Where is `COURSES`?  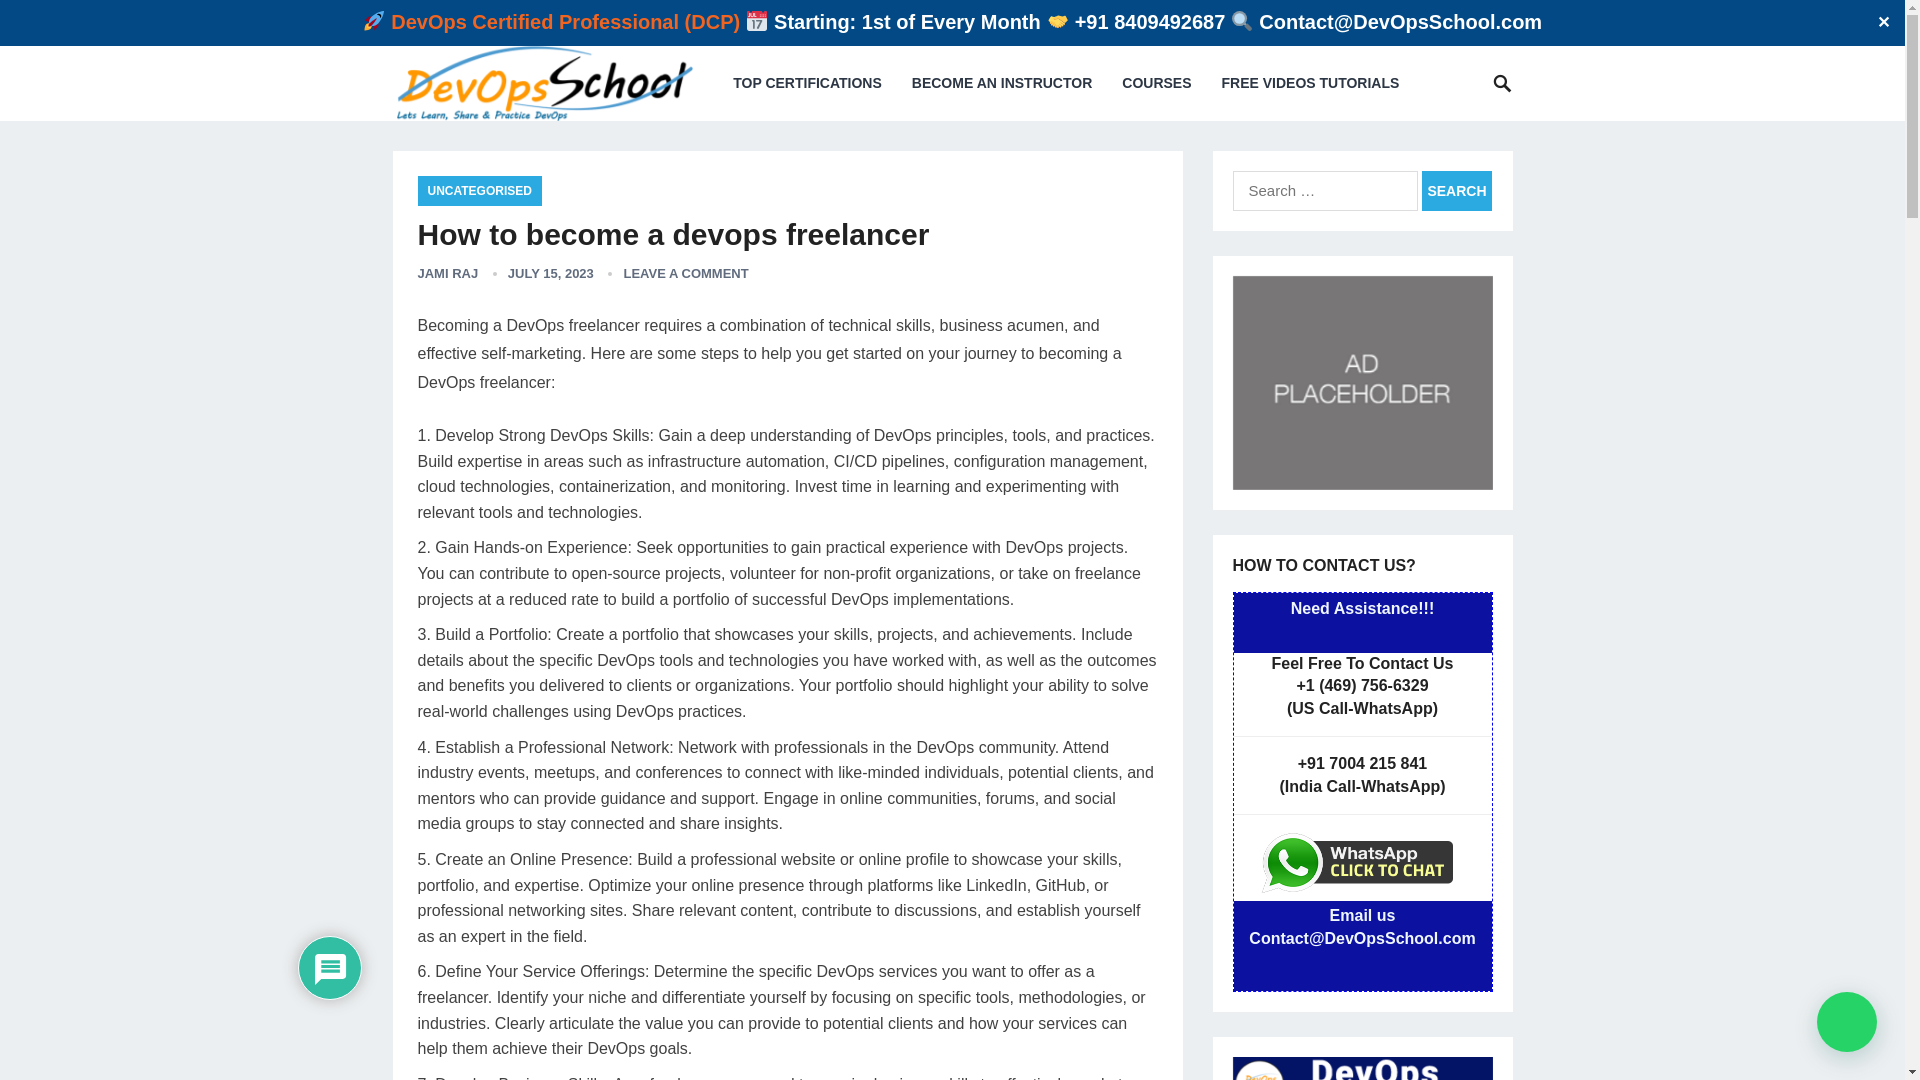
COURSES is located at coordinates (1156, 83).